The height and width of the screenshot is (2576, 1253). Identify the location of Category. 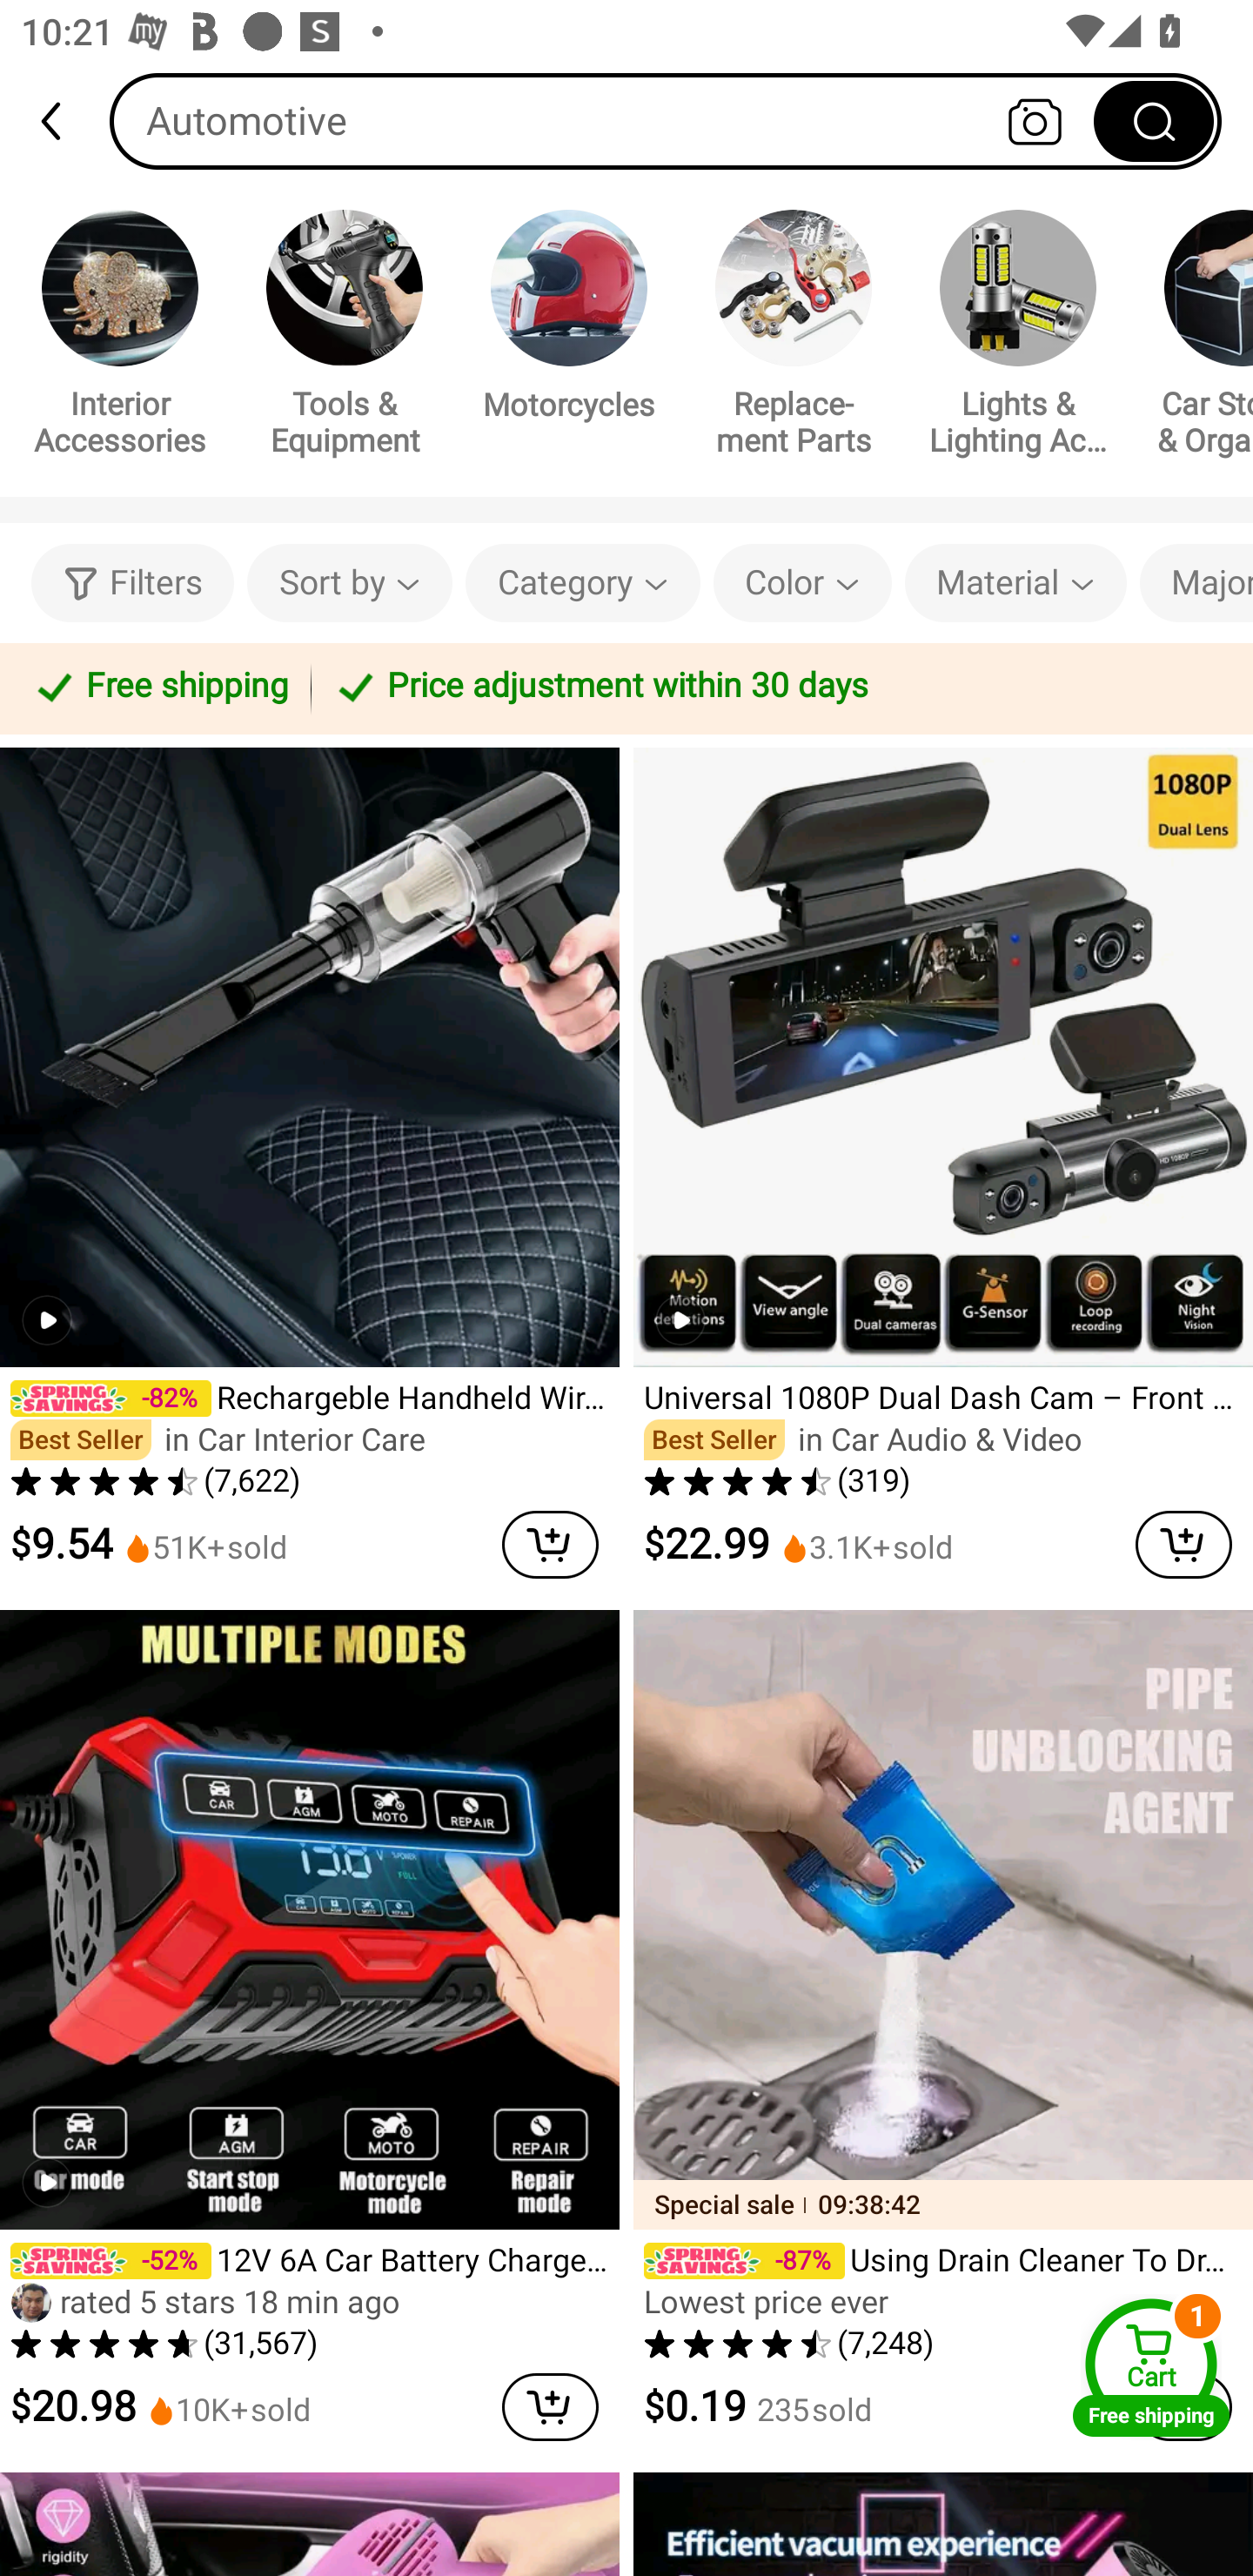
(583, 583).